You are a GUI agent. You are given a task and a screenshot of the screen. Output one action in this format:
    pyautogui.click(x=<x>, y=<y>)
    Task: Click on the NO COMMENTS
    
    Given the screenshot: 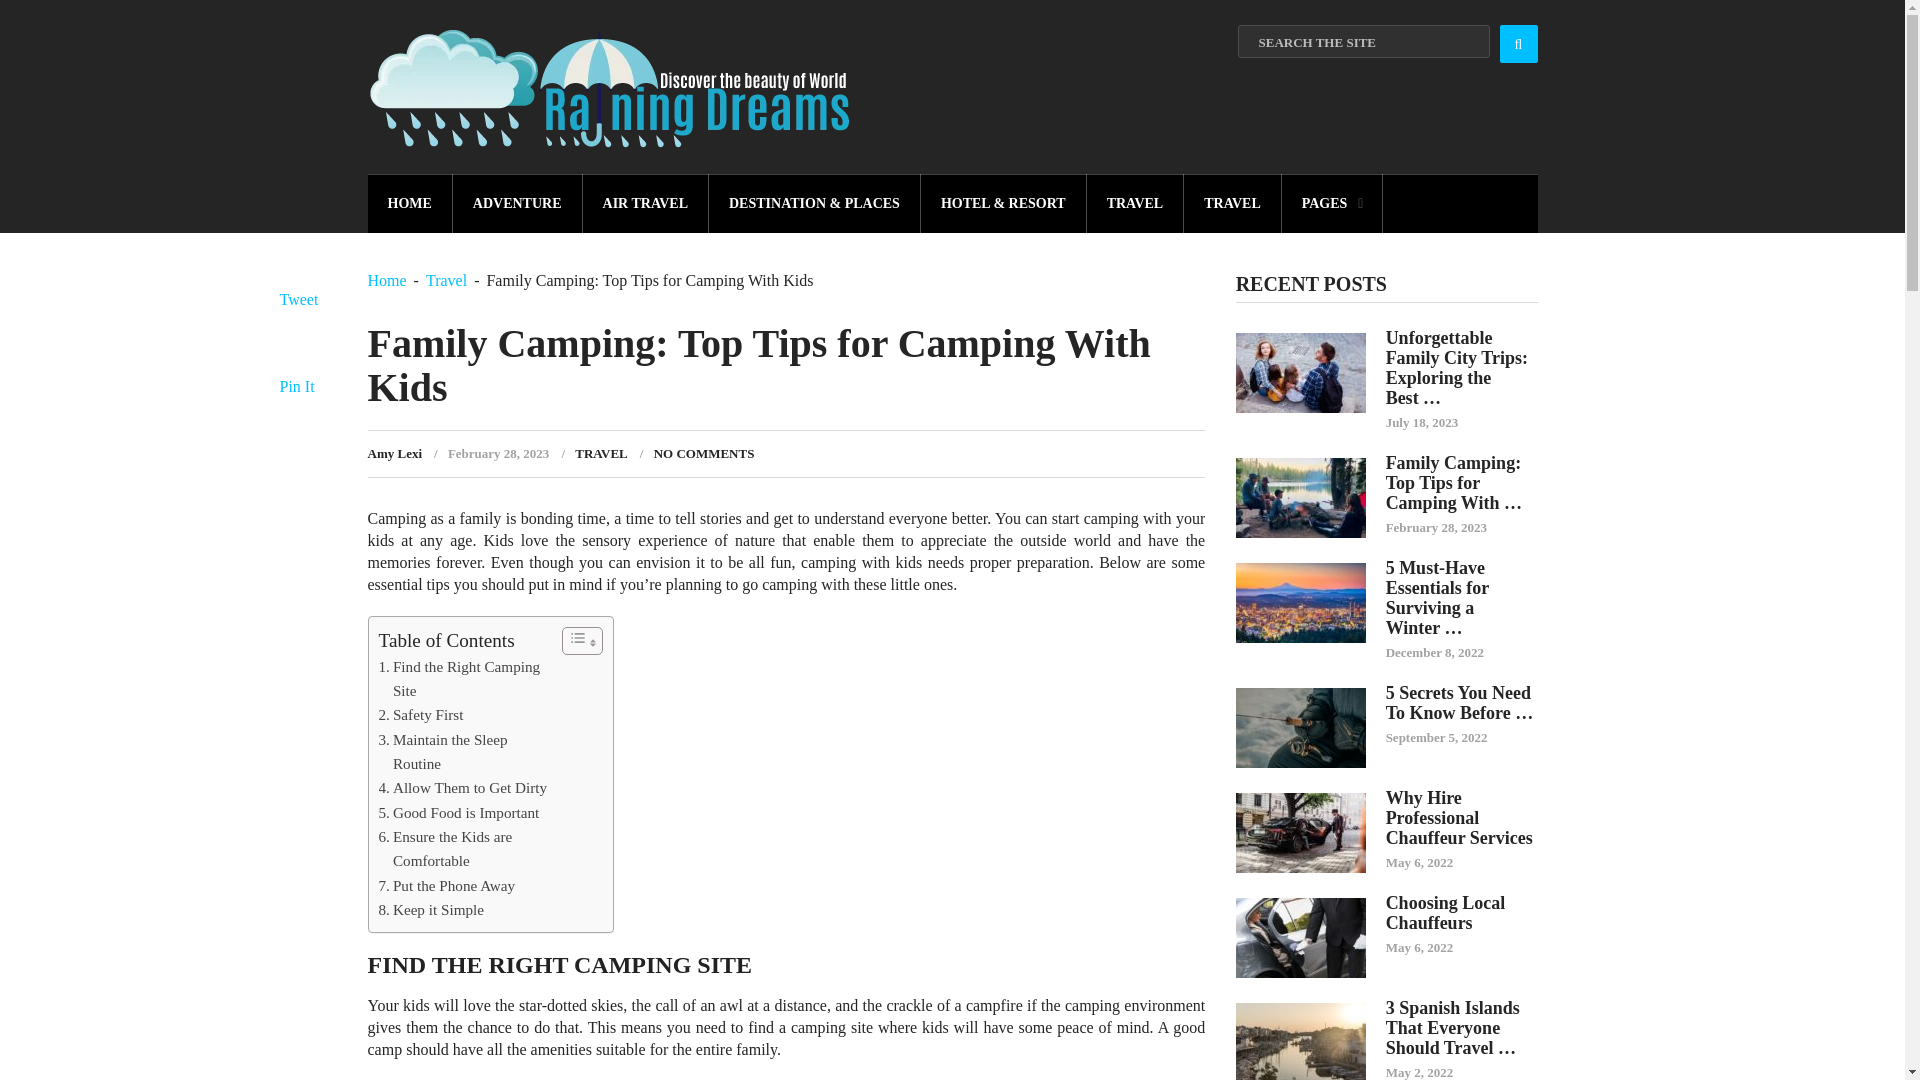 What is the action you would take?
    pyautogui.click(x=704, y=454)
    